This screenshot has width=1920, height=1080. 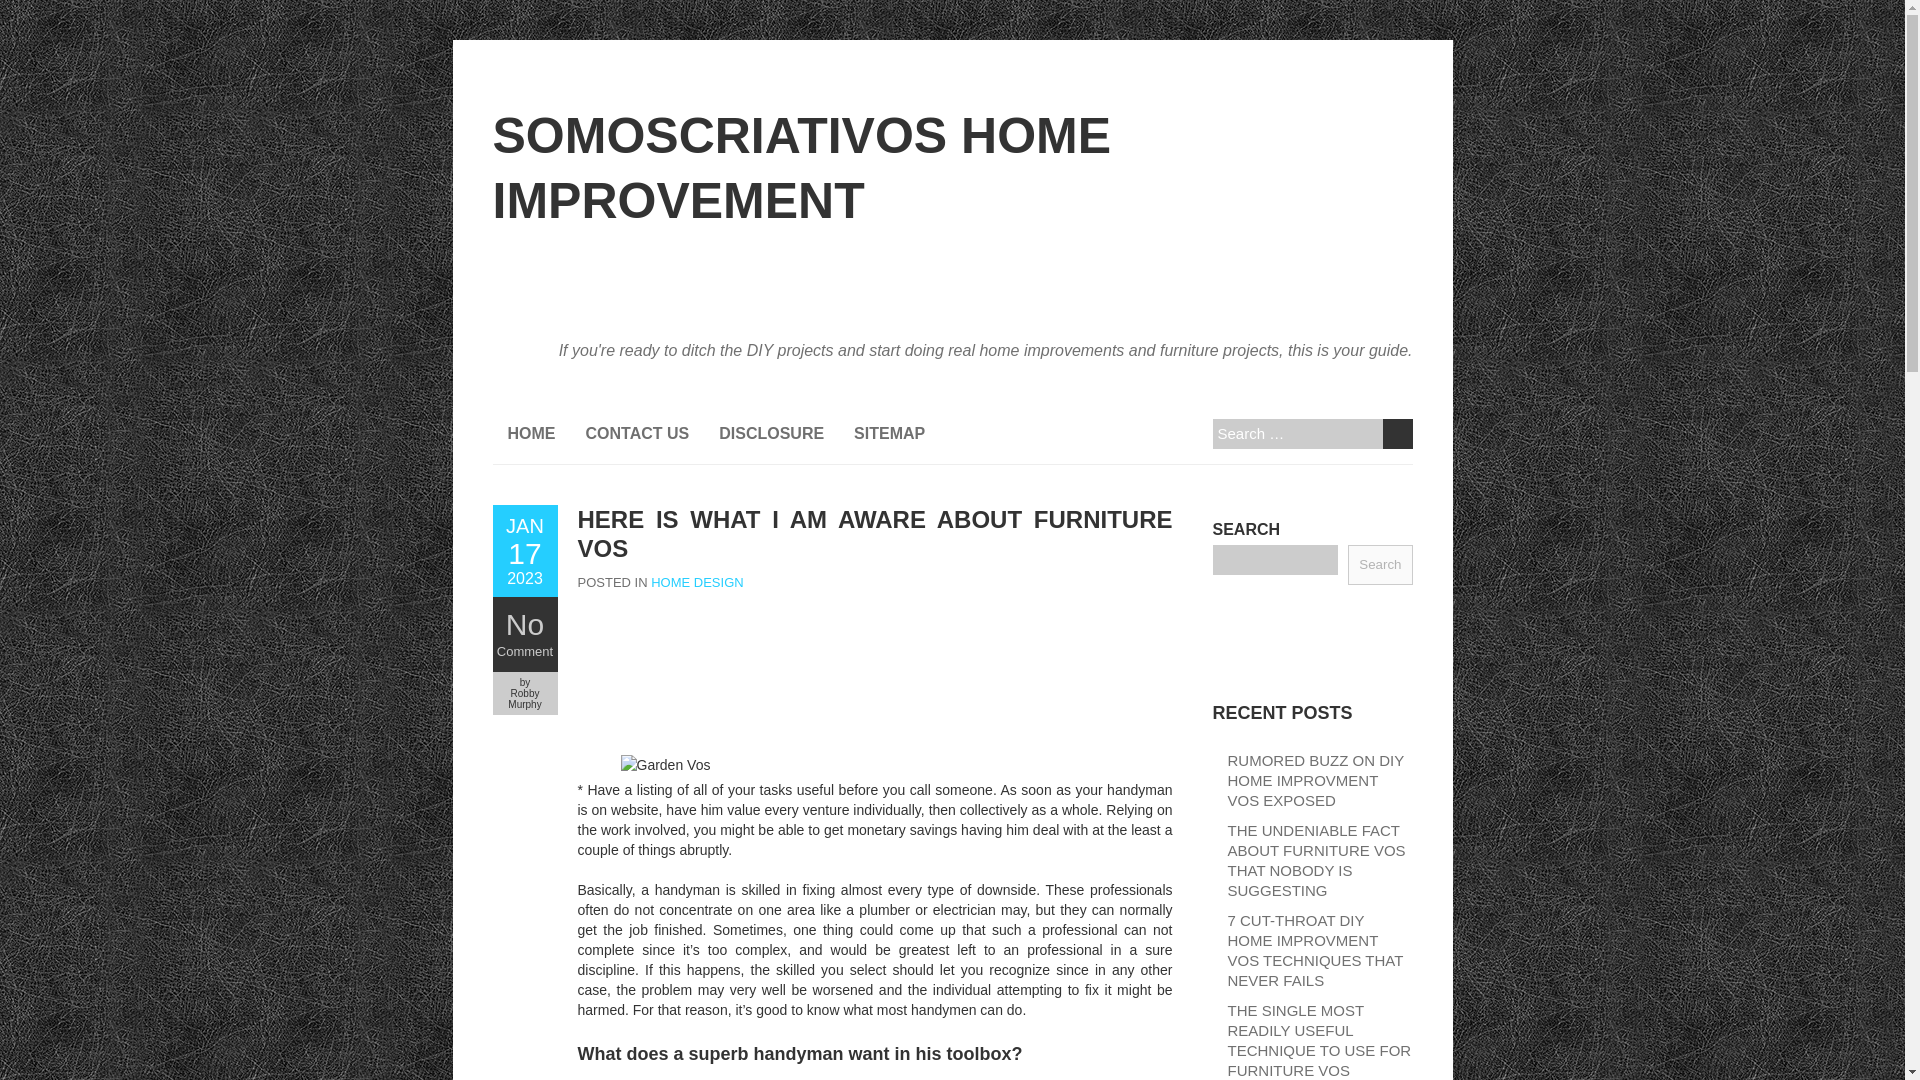 I want to click on Search, so click(x=1379, y=565).